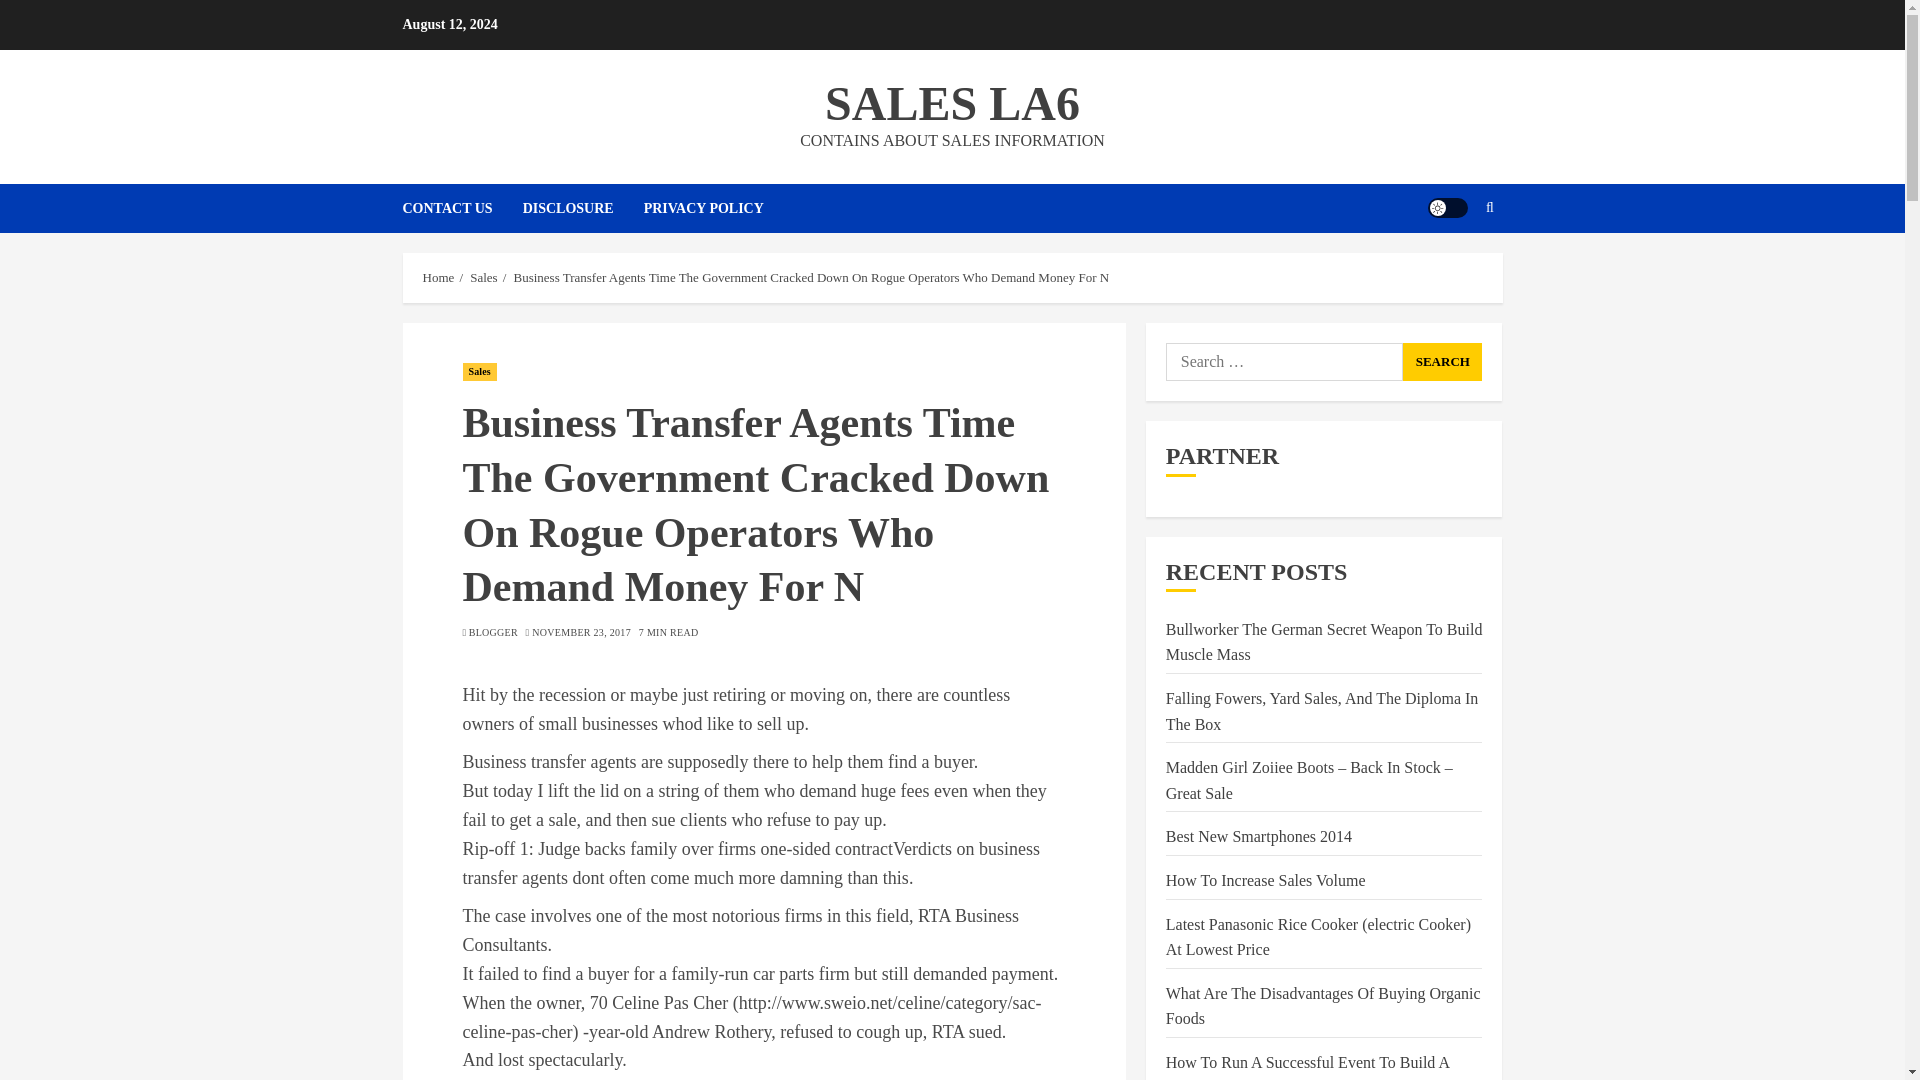  Describe the element at coordinates (1442, 362) in the screenshot. I see `Search` at that location.